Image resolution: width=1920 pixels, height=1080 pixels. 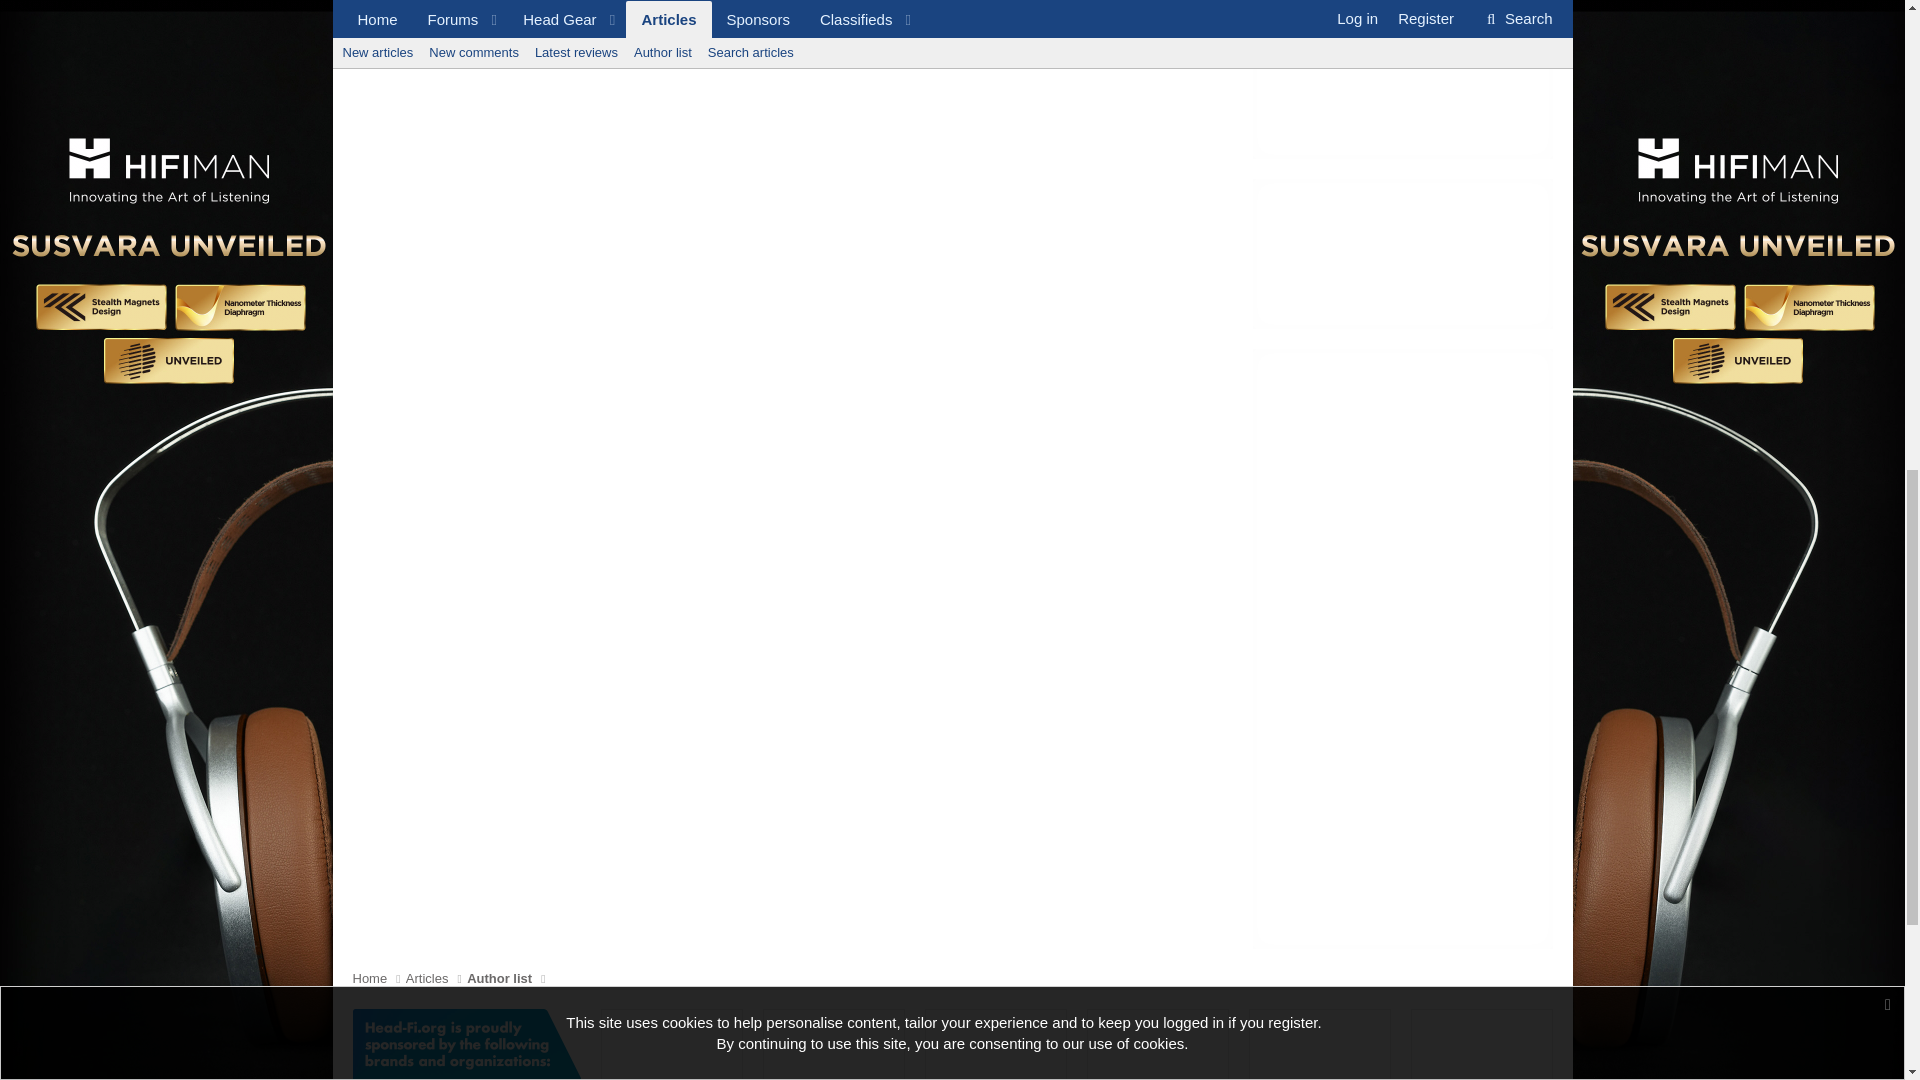 I want to click on 3rd party ad content, so click(x=1158, y=1044).